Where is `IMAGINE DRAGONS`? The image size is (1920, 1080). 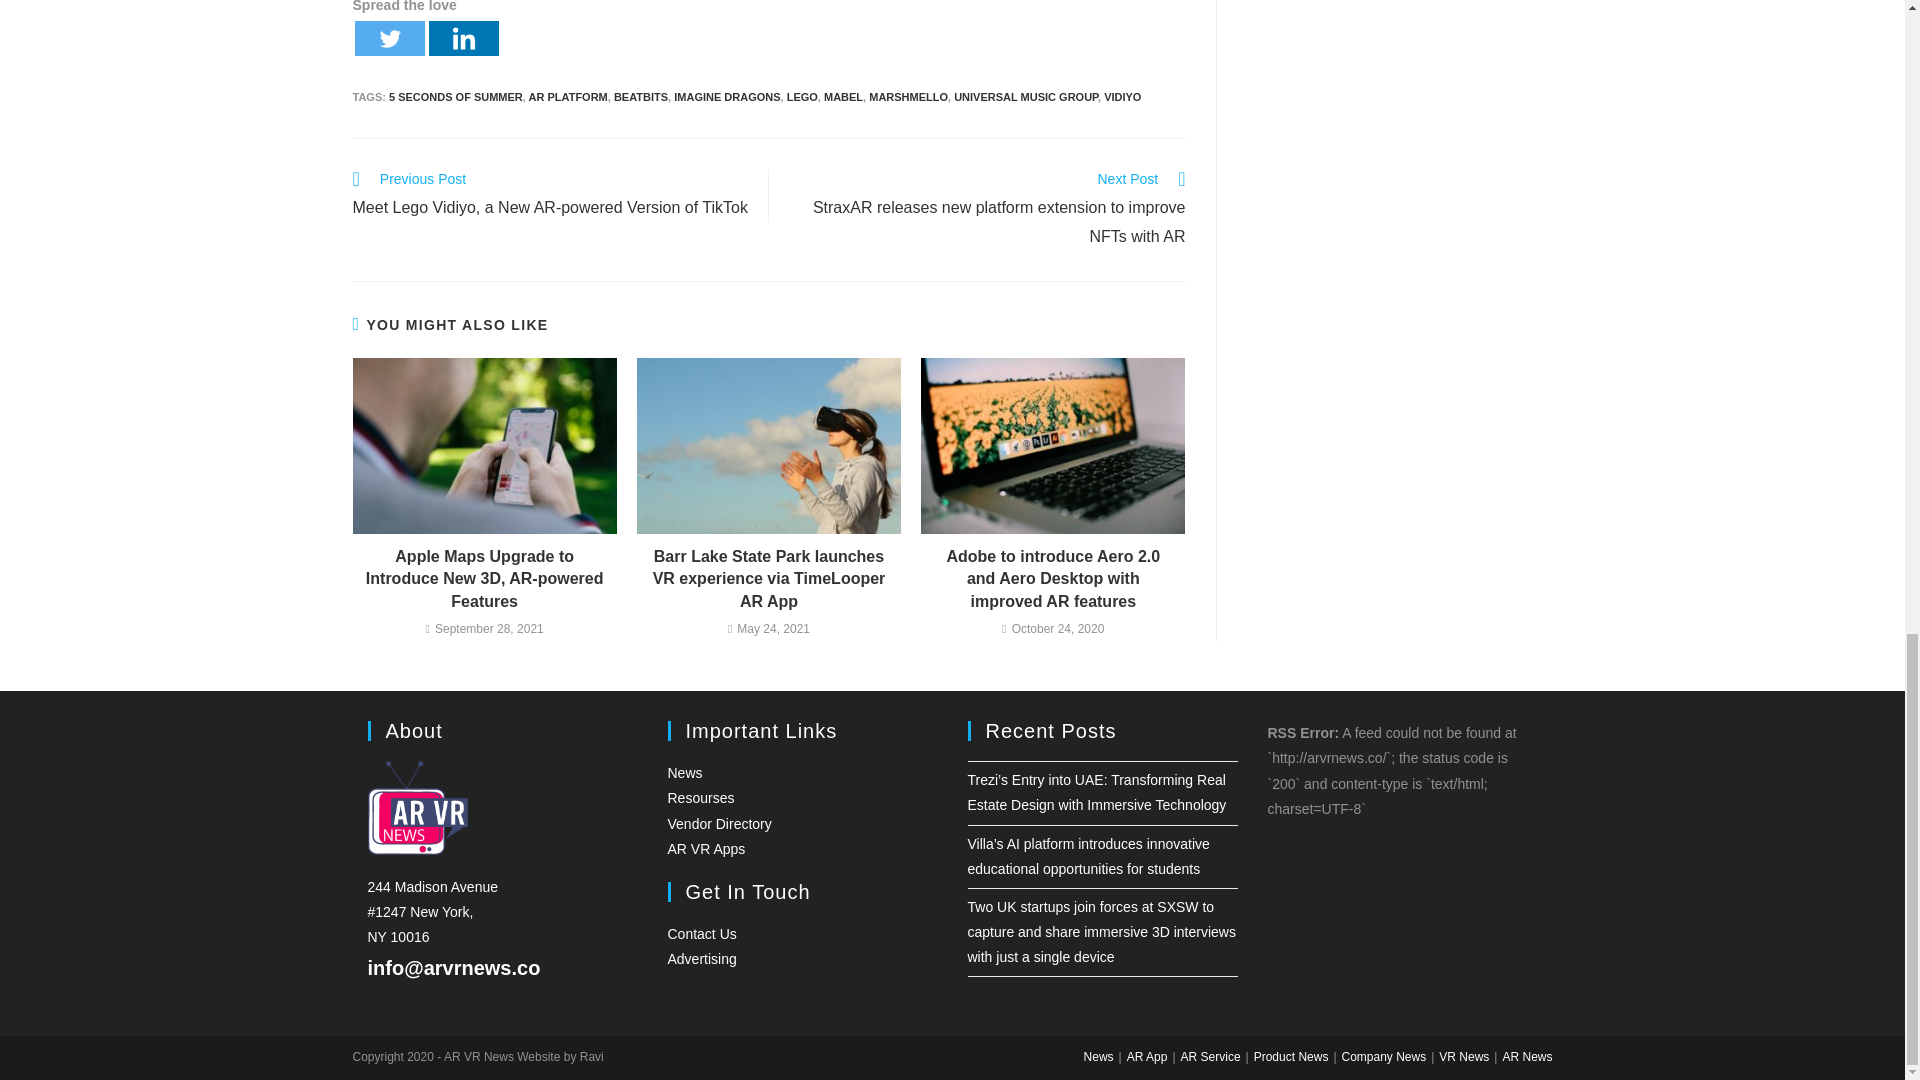 IMAGINE DRAGONS is located at coordinates (726, 96).